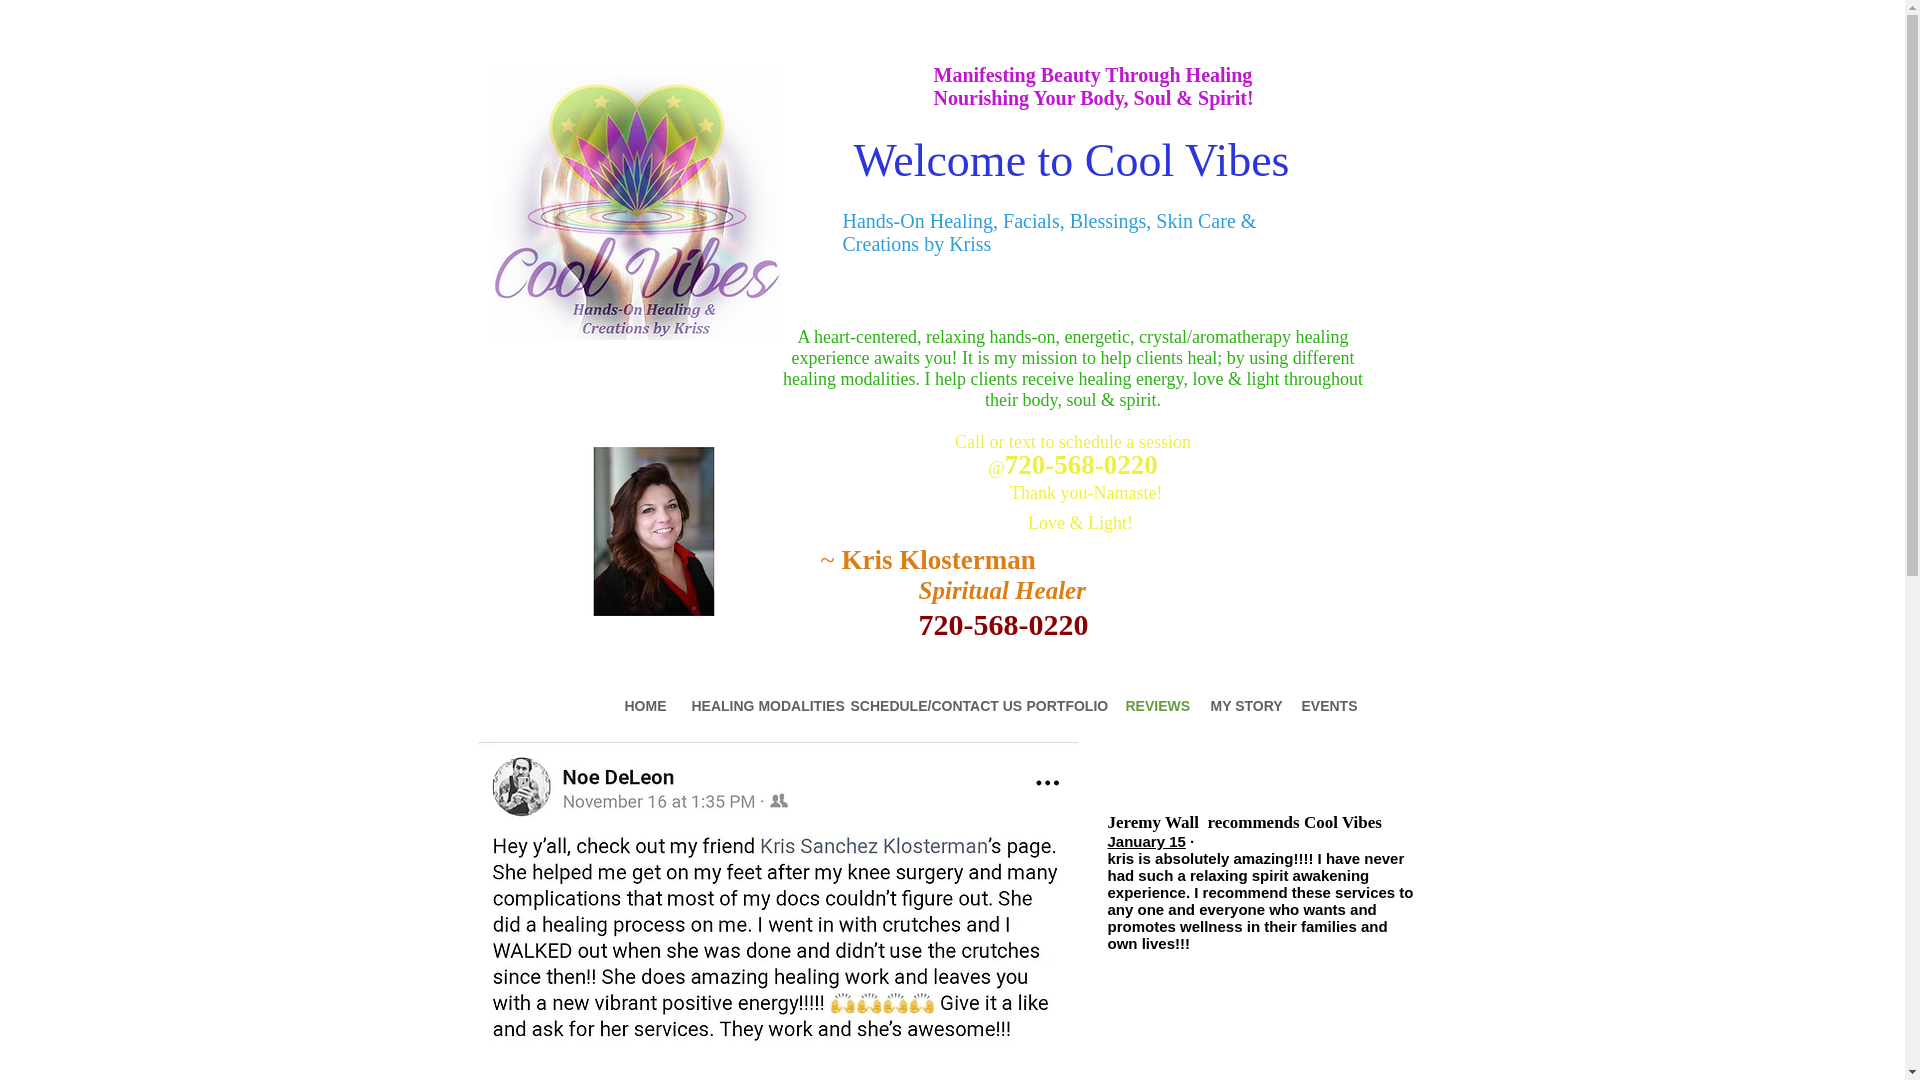  Describe the element at coordinates (1095, 74) in the screenshot. I see `Manifesting Beauty Through Healing ` at that location.